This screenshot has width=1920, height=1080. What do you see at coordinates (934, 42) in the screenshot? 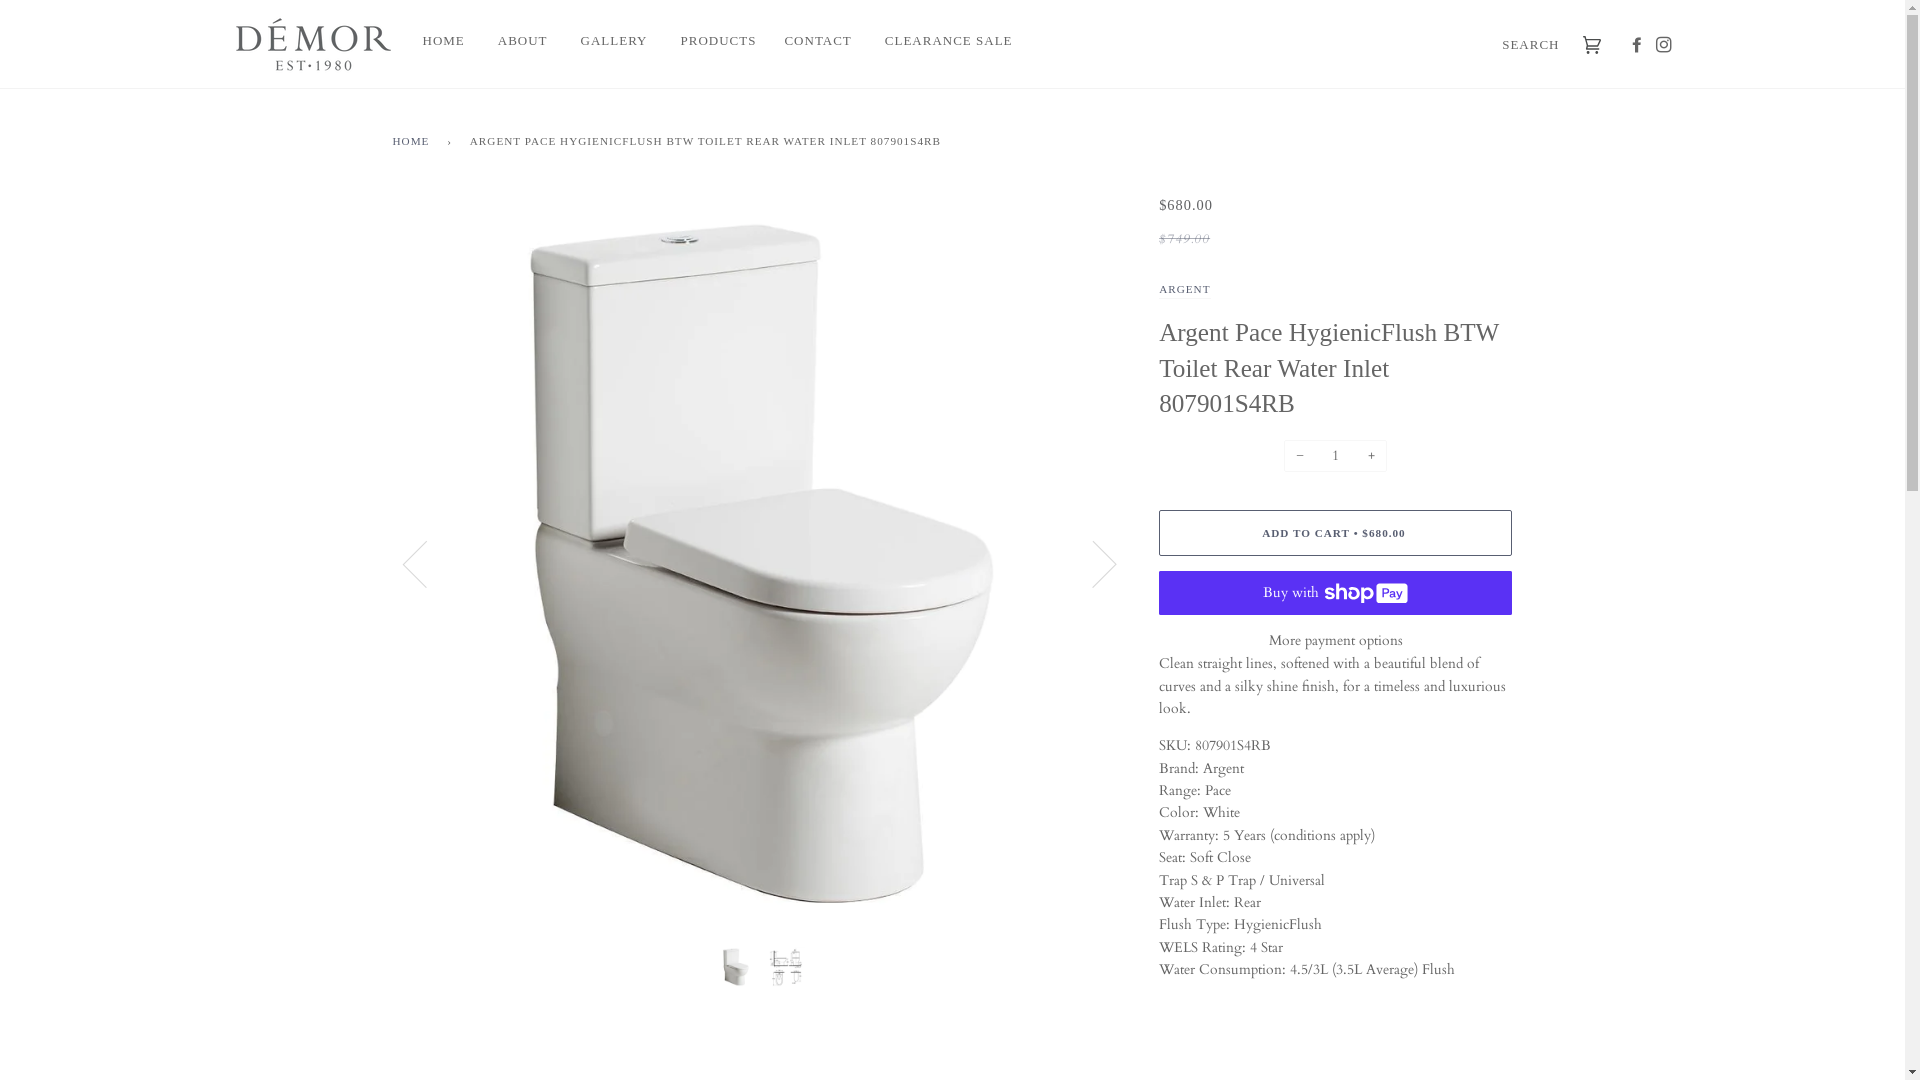
I see `CLEARANCE SALE` at bounding box center [934, 42].